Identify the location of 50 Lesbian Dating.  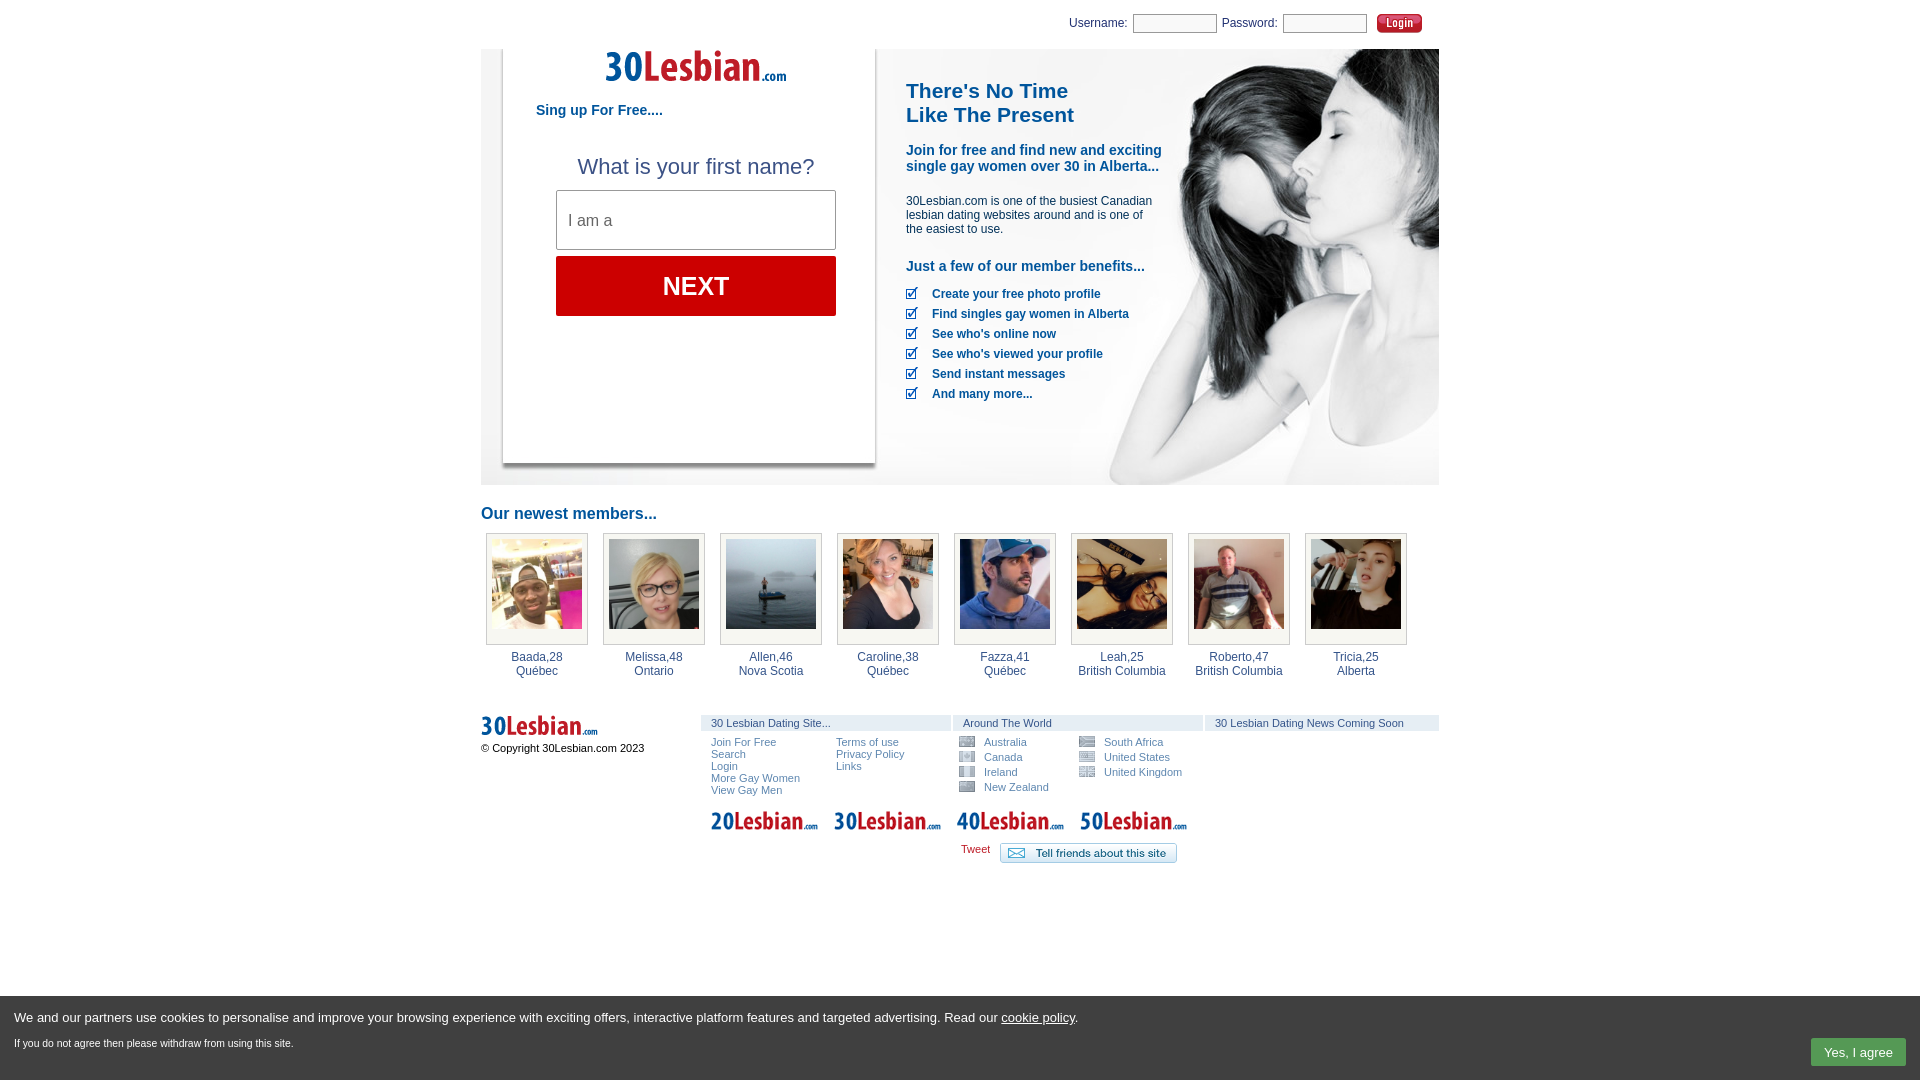
(1134, 832).